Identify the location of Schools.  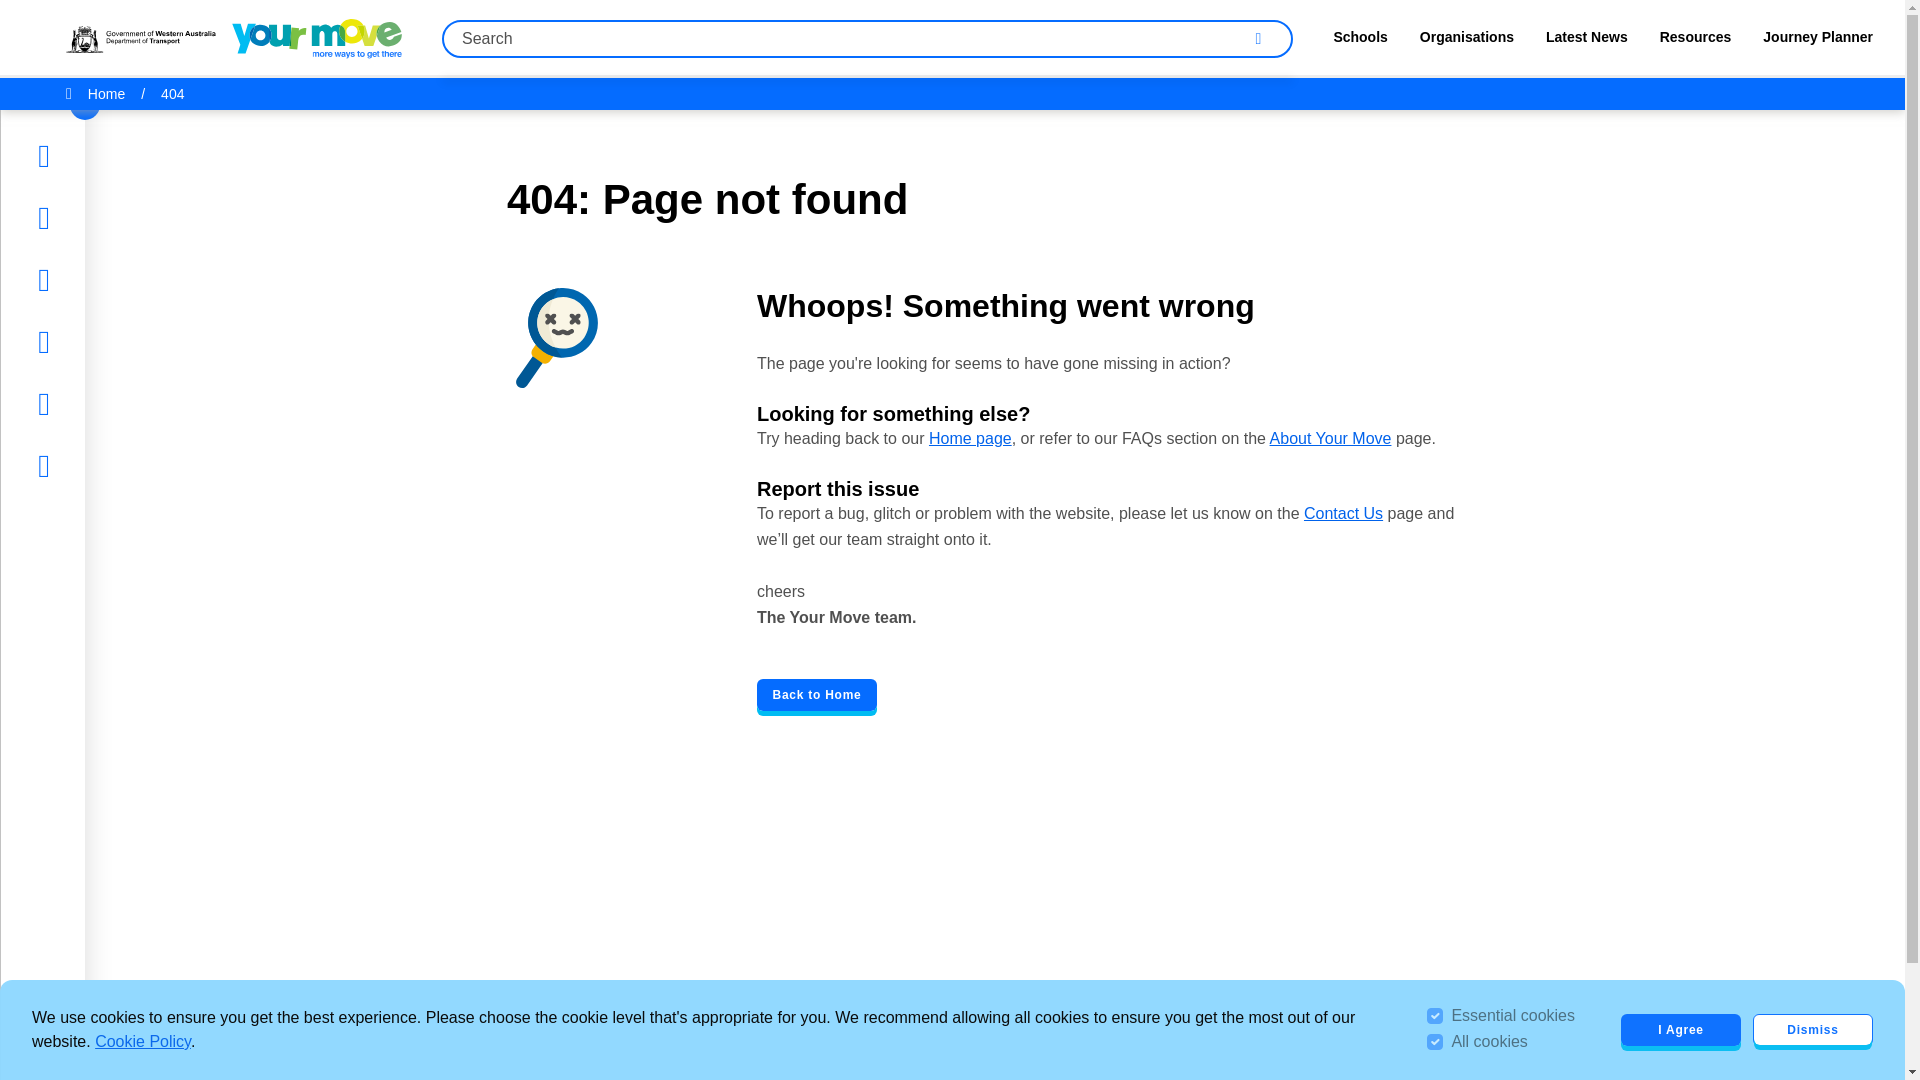
(1359, 42).